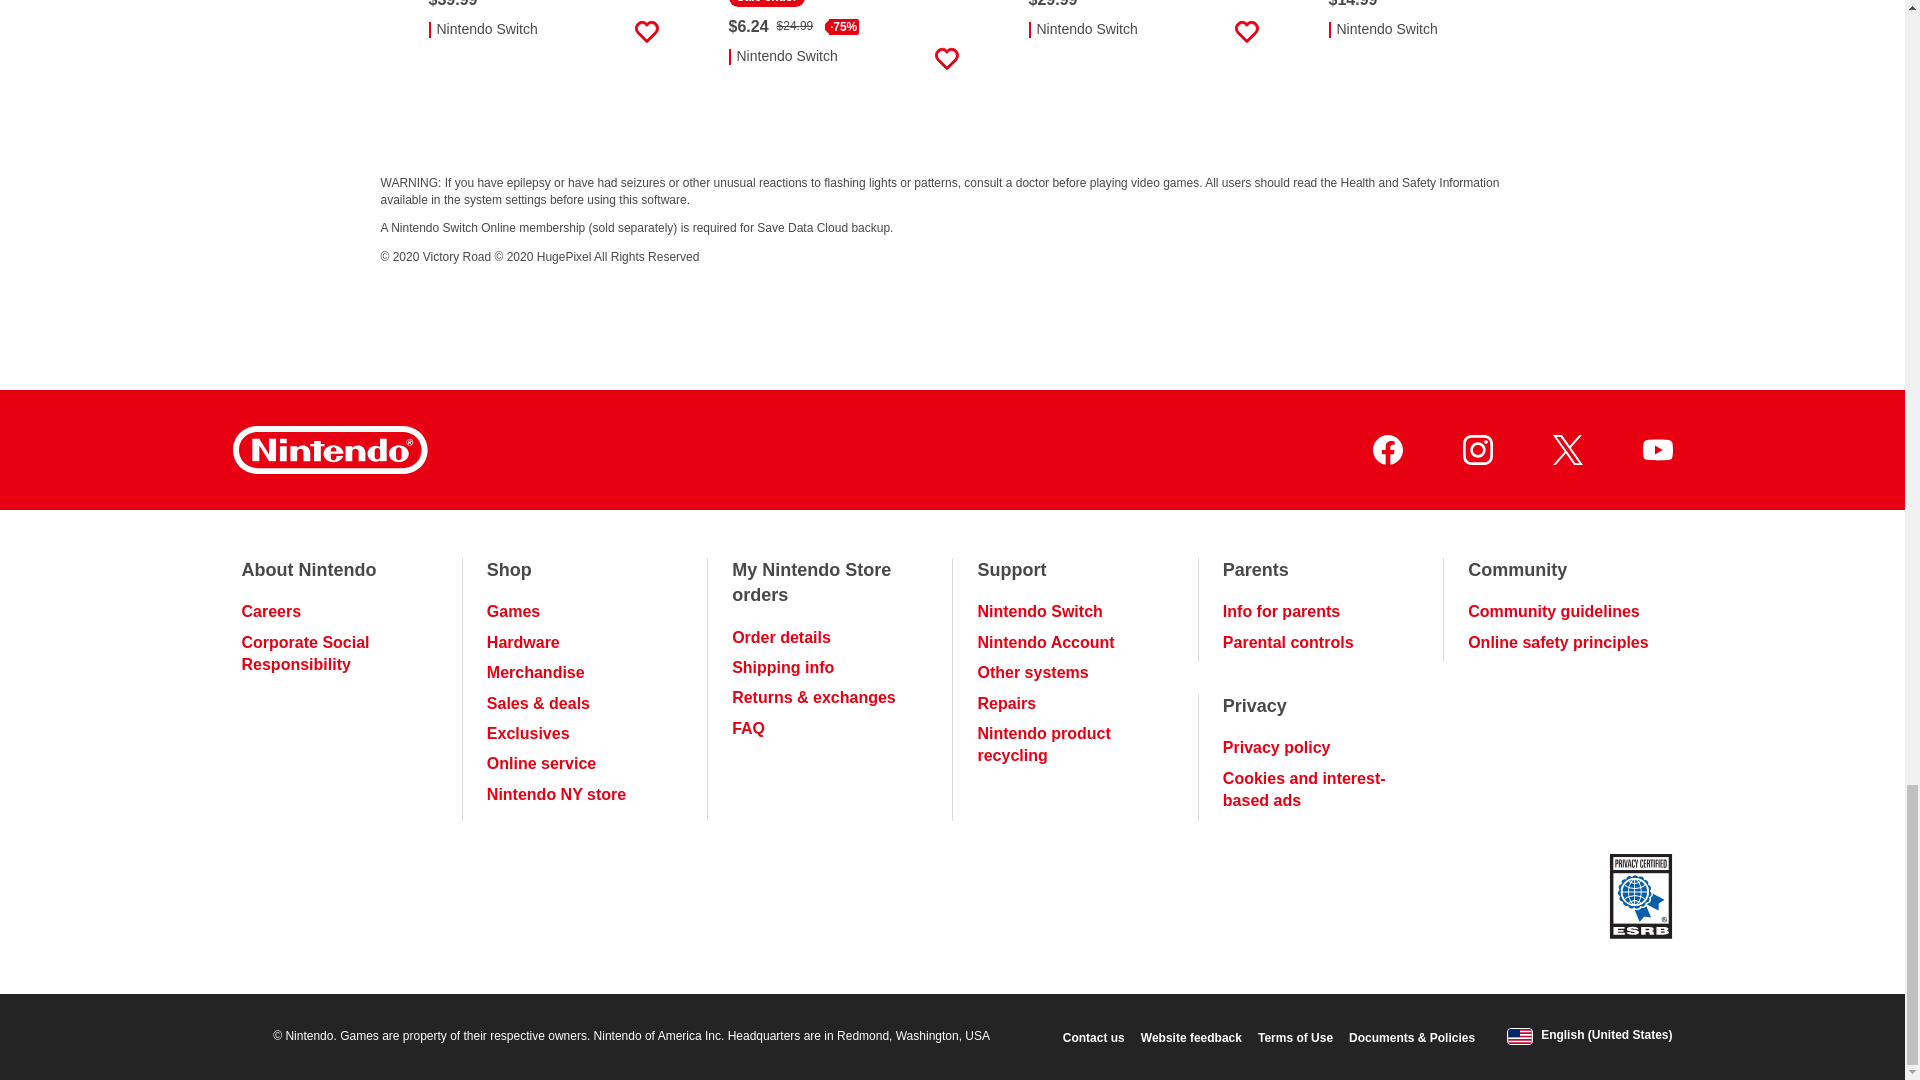 The image size is (1920, 1080). Describe the element at coordinates (1566, 450) in the screenshot. I see `Nintendo on Twitter` at that location.